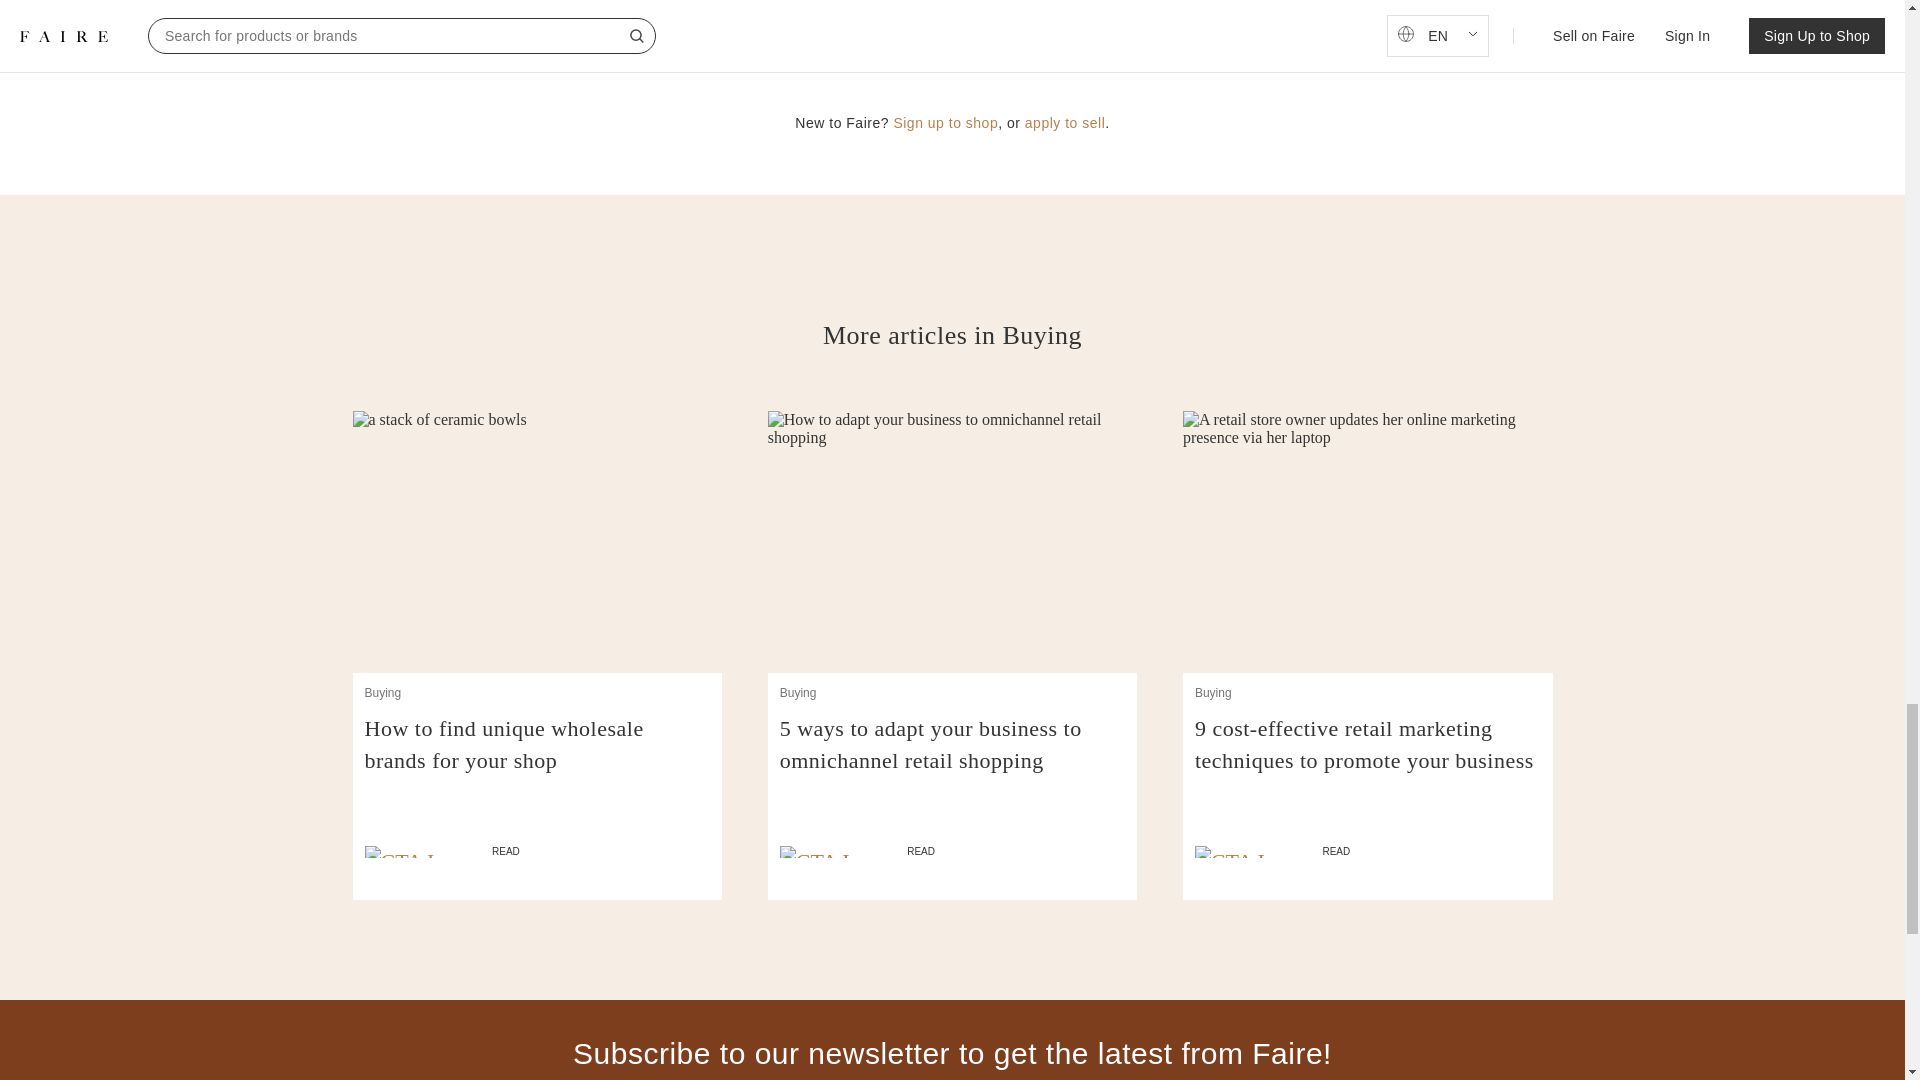 The image size is (1920, 1080). What do you see at coordinates (798, 692) in the screenshot?
I see `Buying` at bounding box center [798, 692].